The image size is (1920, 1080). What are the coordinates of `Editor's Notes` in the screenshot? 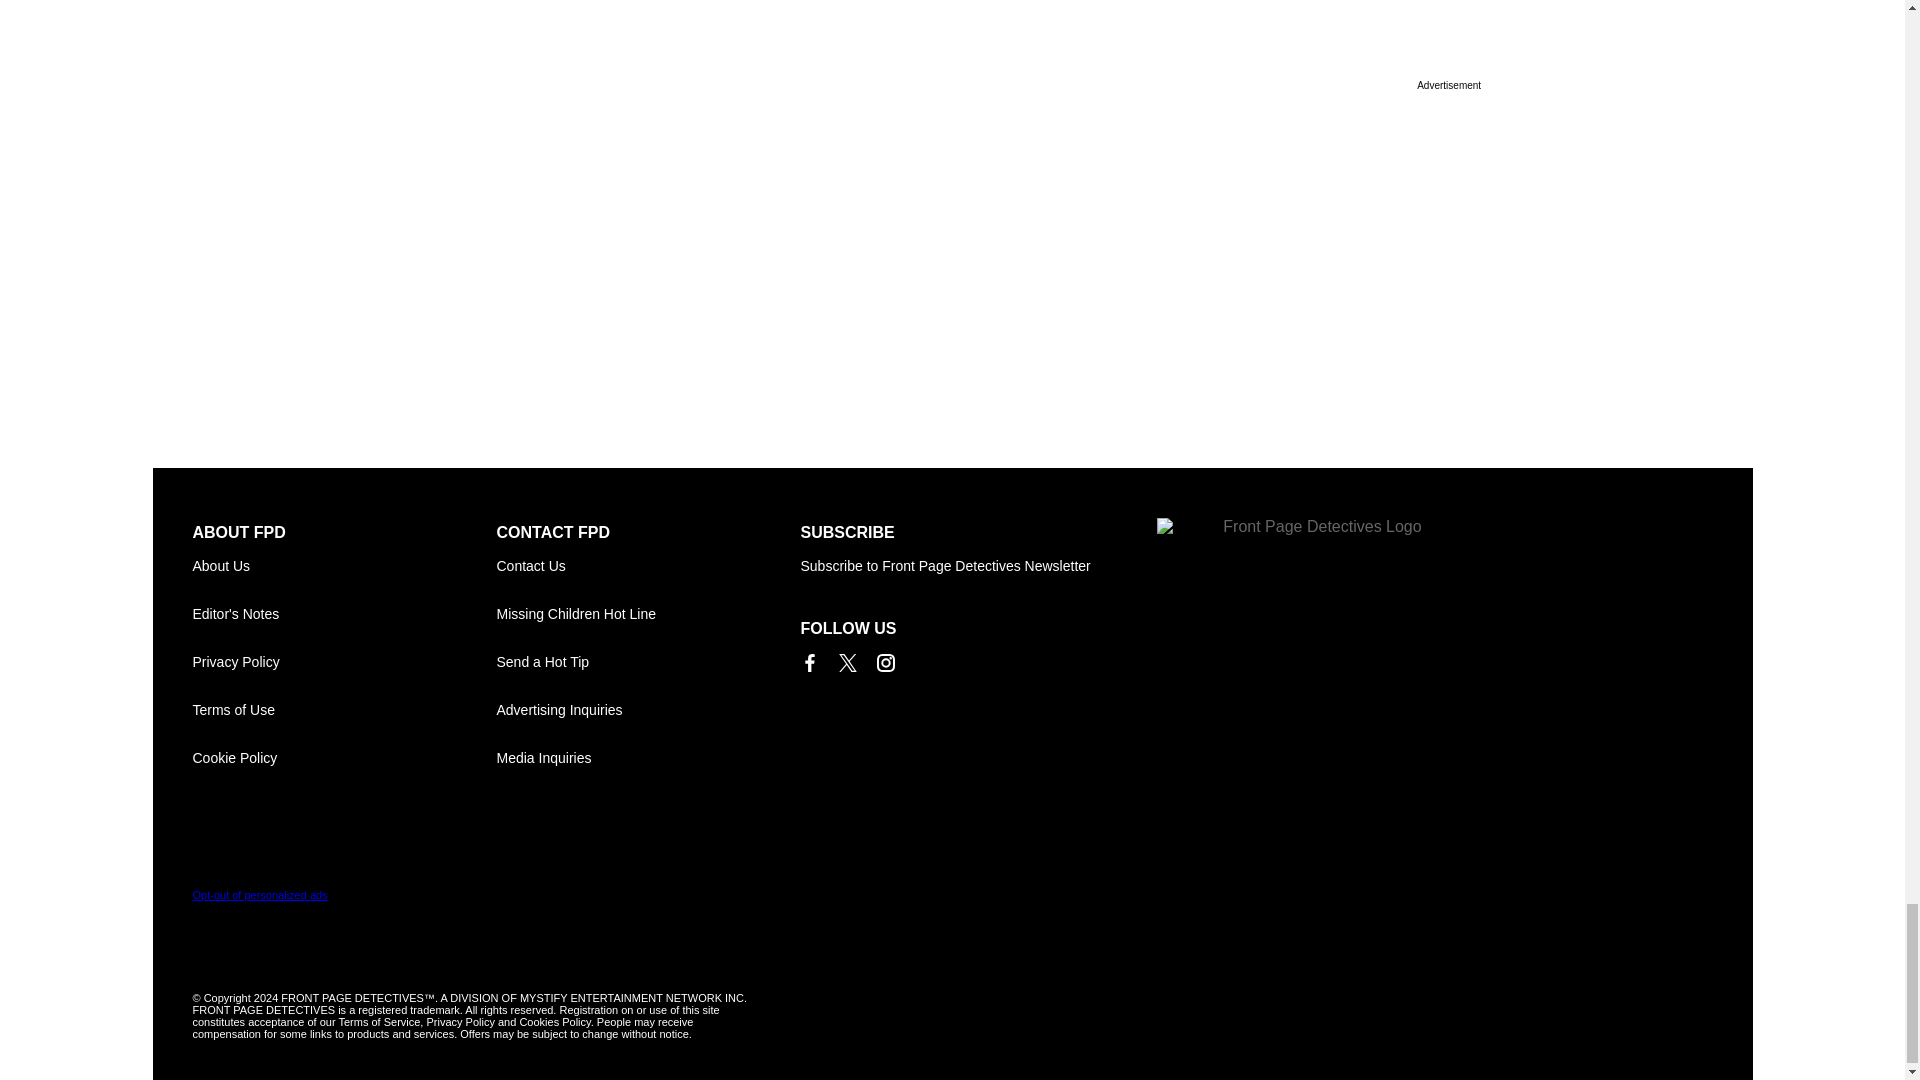 It's located at (344, 614).